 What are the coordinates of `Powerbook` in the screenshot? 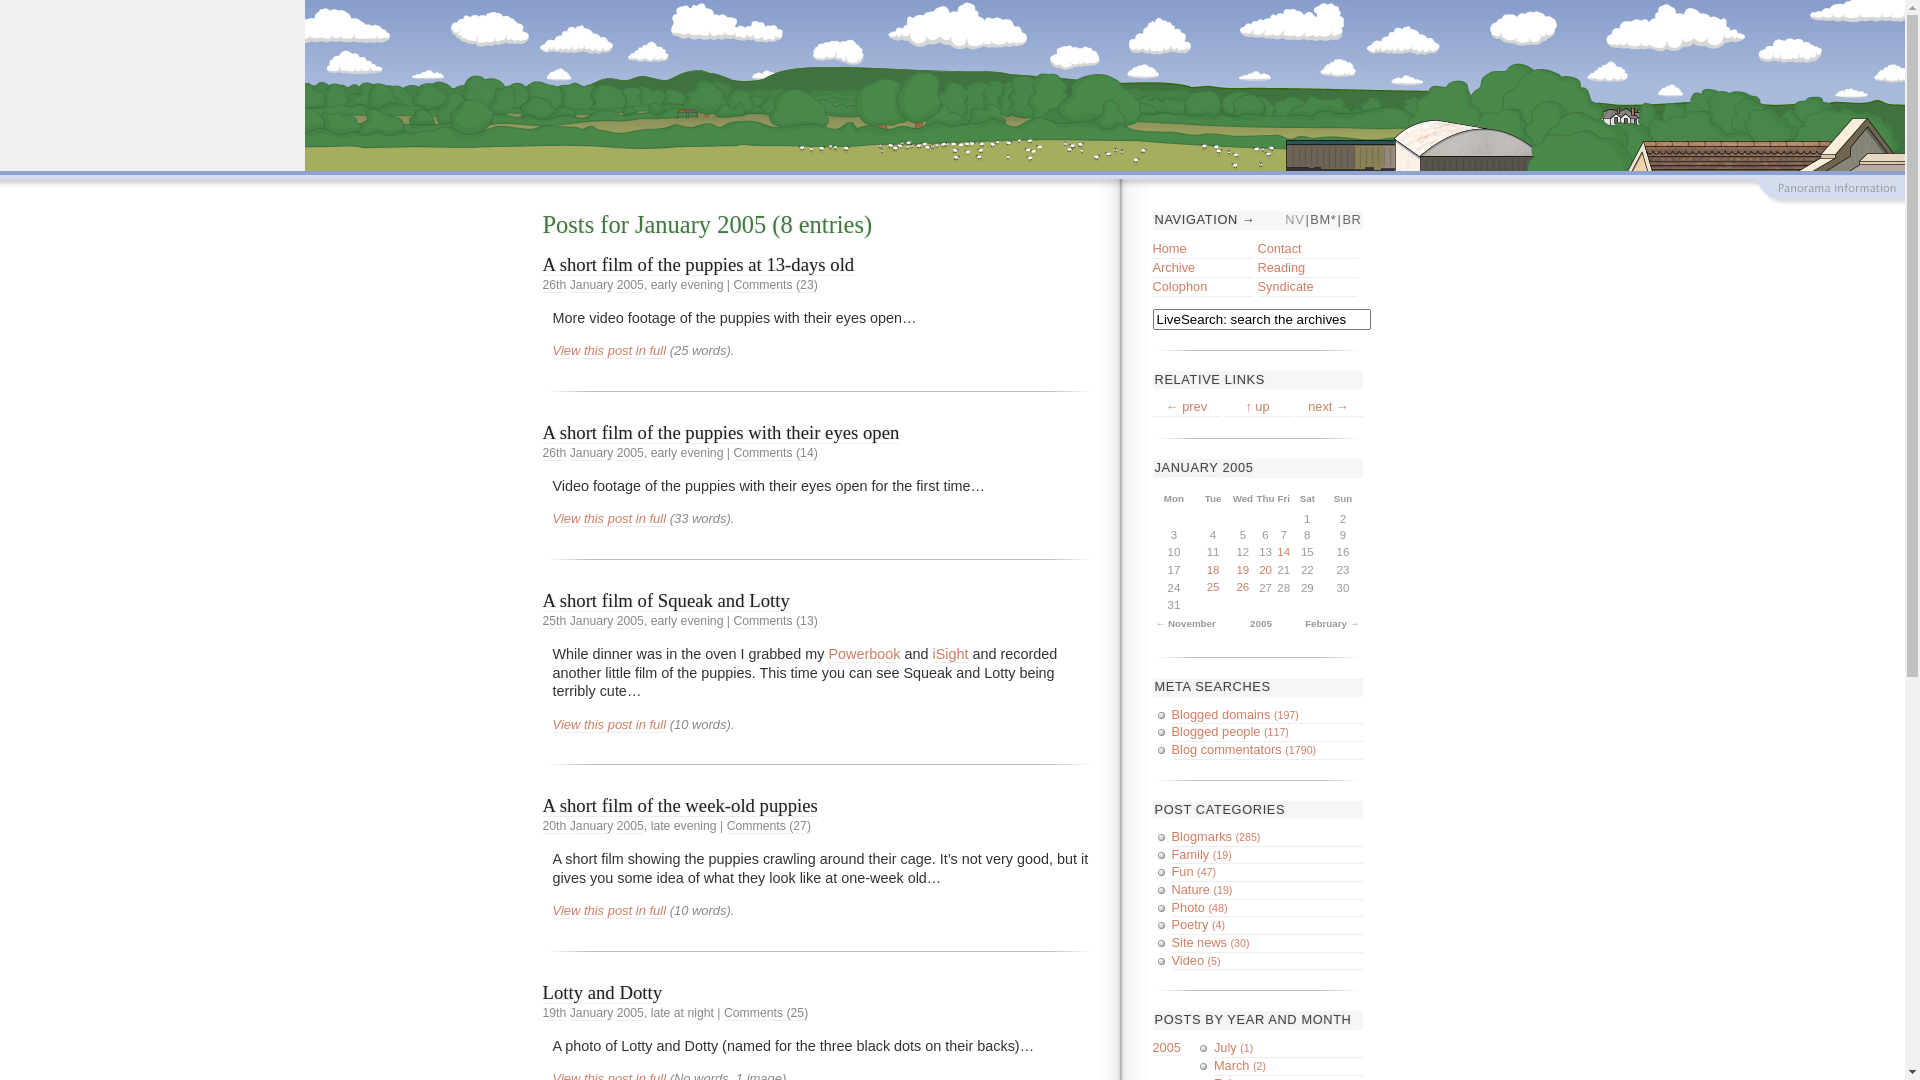 It's located at (864, 654).